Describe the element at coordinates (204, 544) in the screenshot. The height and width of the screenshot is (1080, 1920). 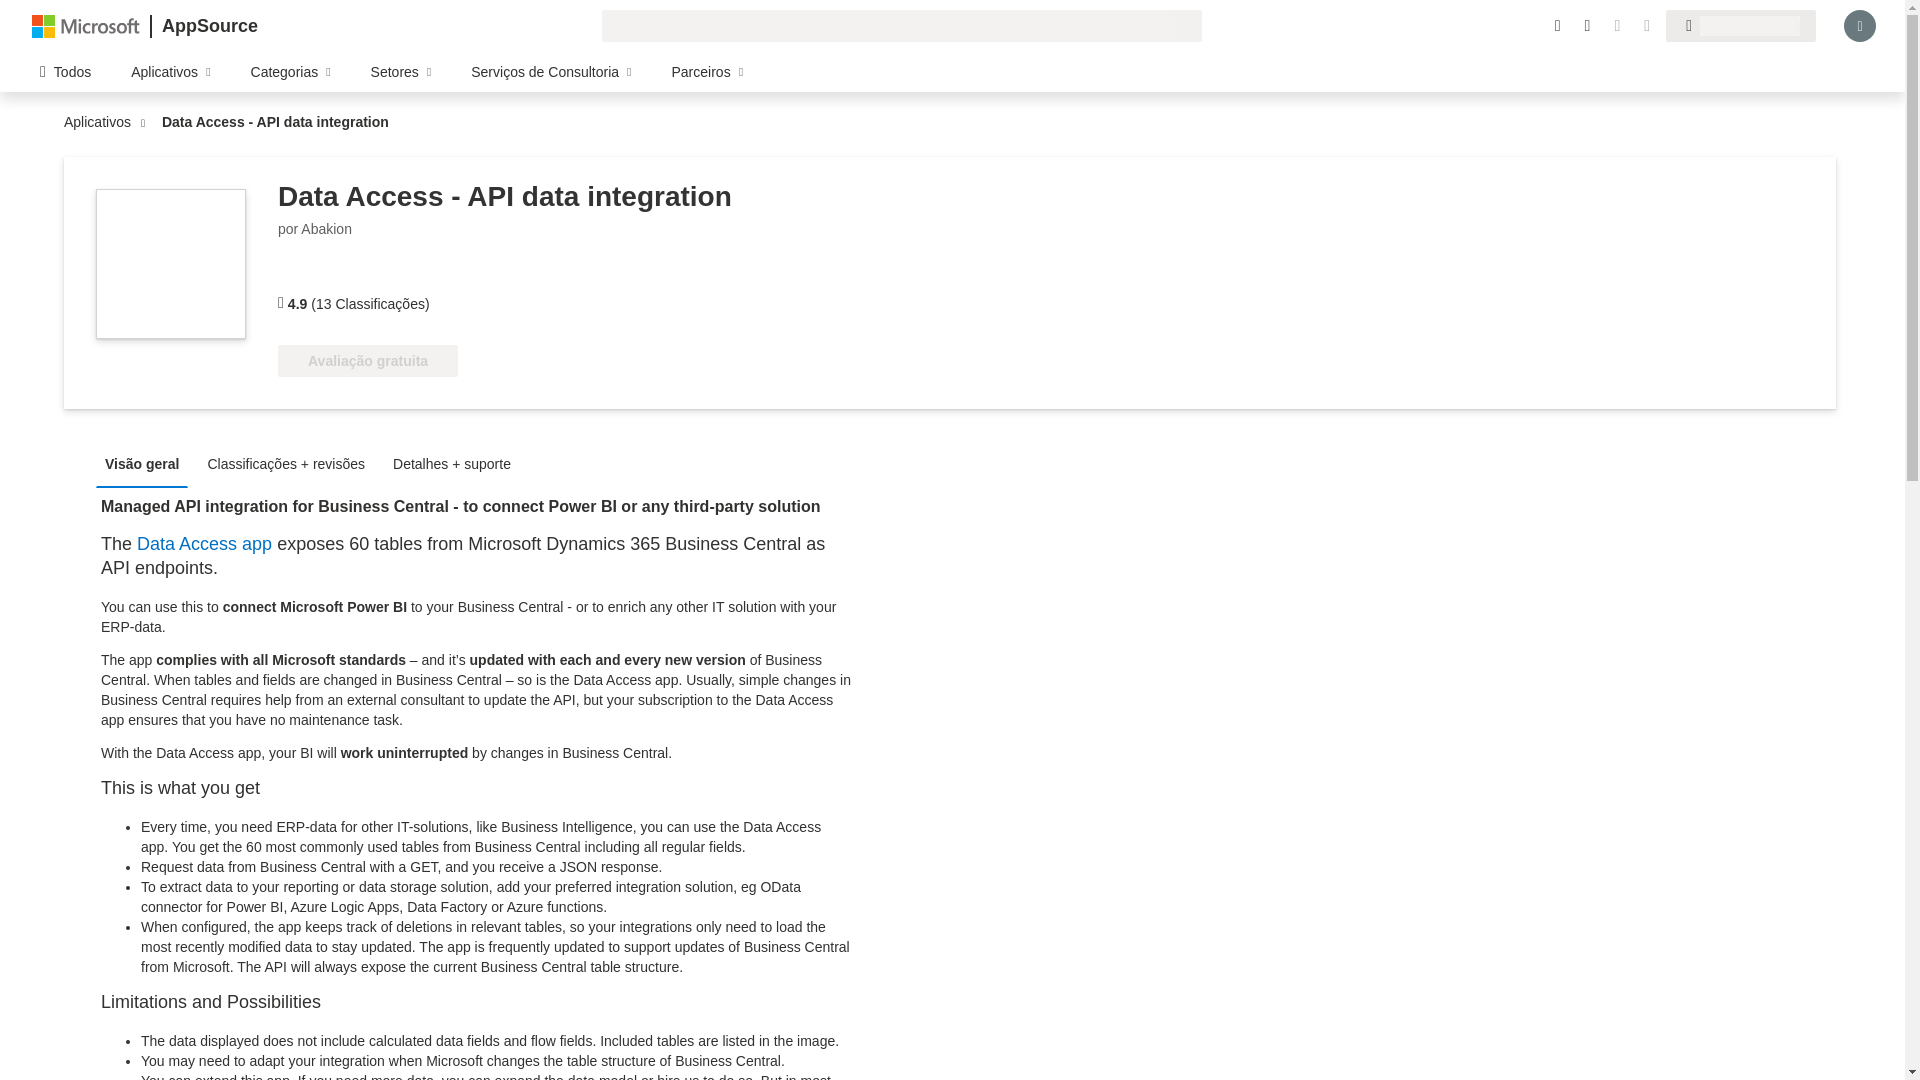
I see `Data Access app` at that location.